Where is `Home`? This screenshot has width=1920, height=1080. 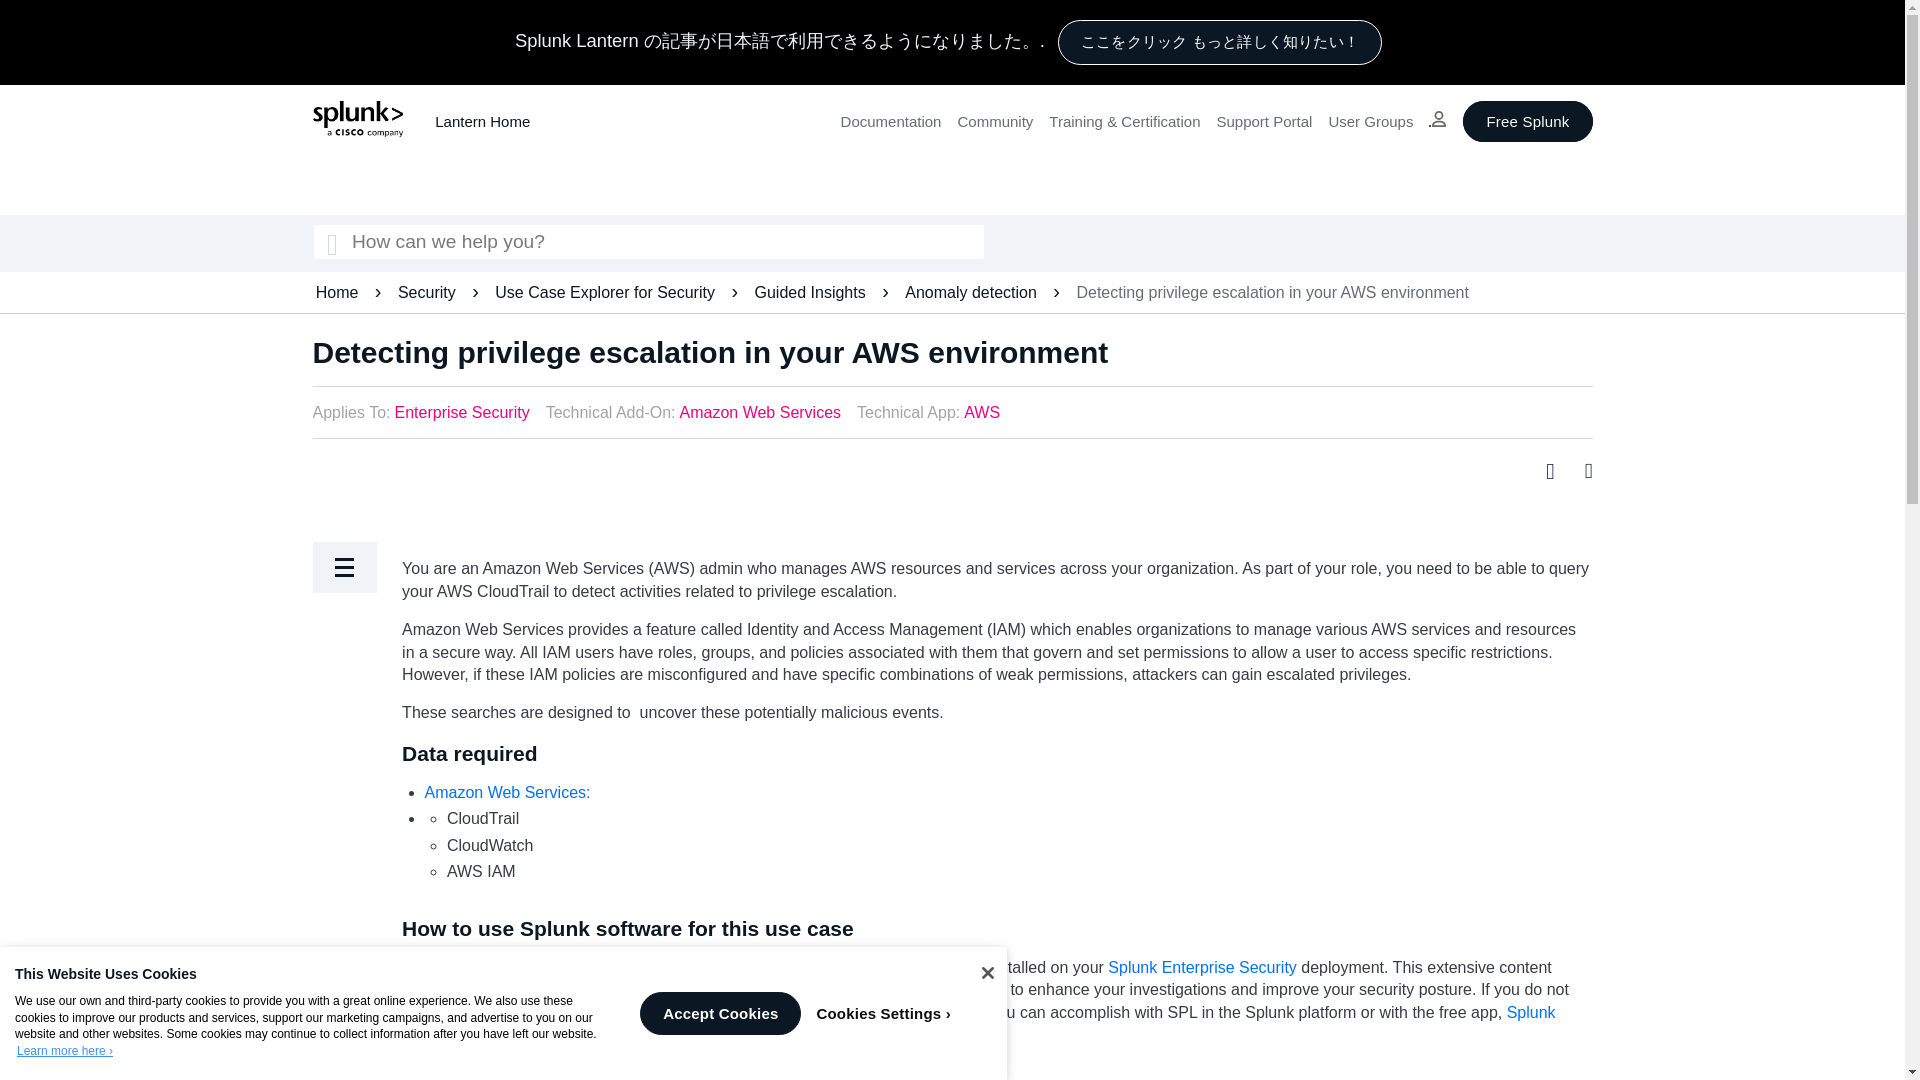
Home is located at coordinates (339, 292).